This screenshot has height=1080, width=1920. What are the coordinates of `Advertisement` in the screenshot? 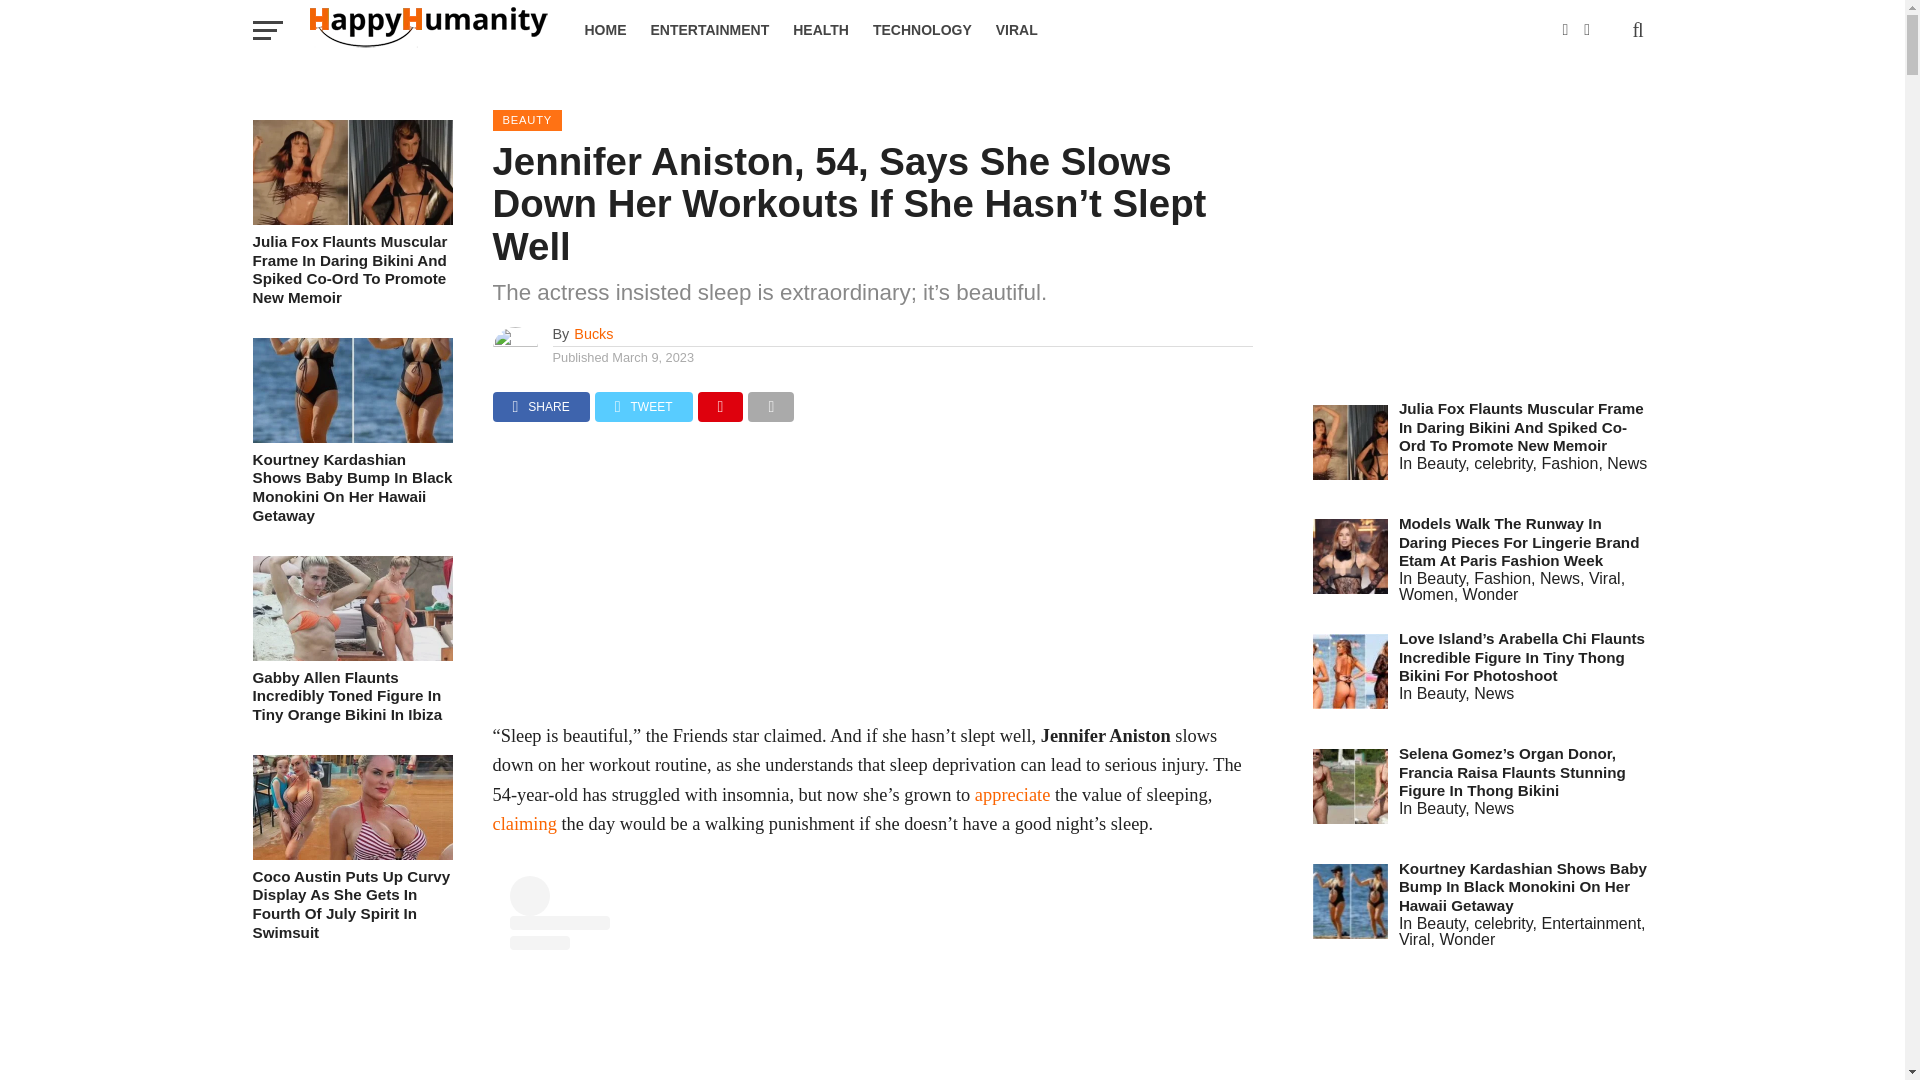 It's located at (871, 582).